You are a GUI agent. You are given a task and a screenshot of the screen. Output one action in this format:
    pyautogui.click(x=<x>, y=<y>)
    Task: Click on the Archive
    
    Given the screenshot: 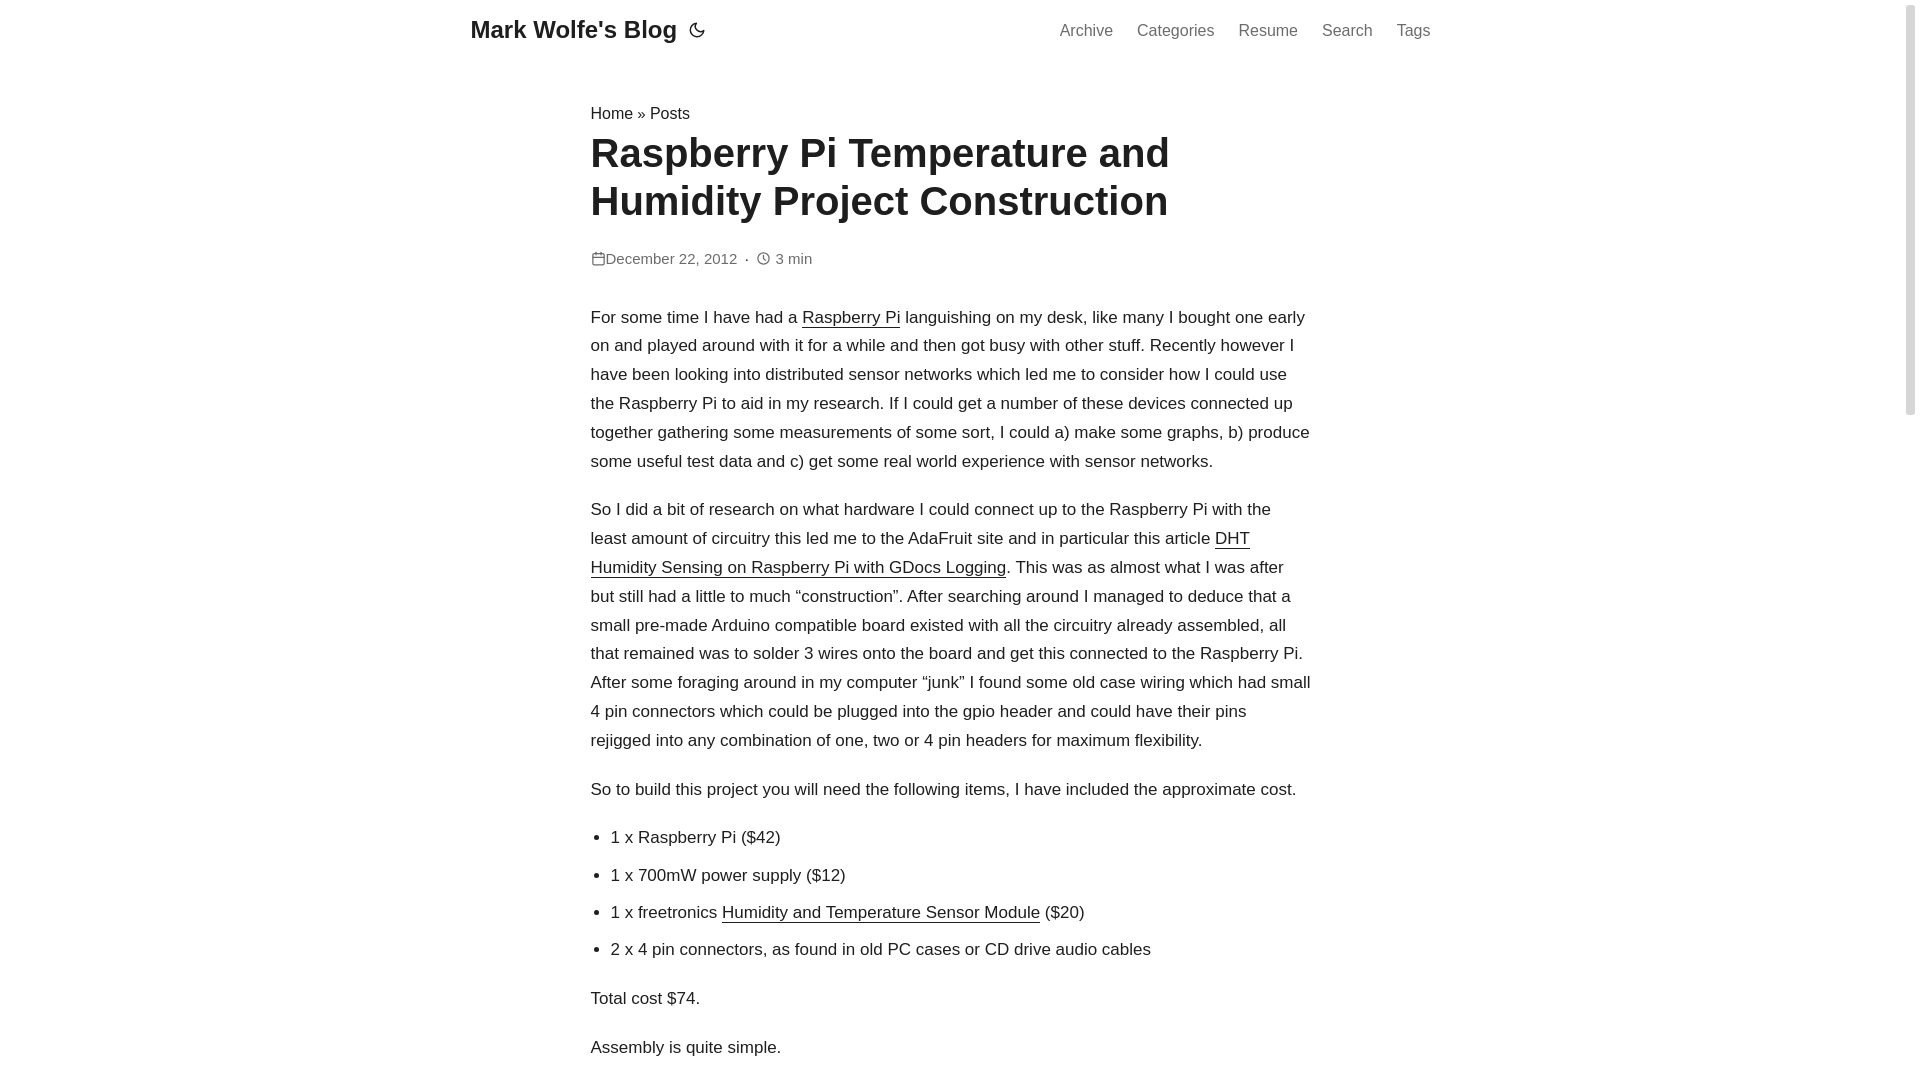 What is the action you would take?
    pyautogui.click(x=1086, y=31)
    